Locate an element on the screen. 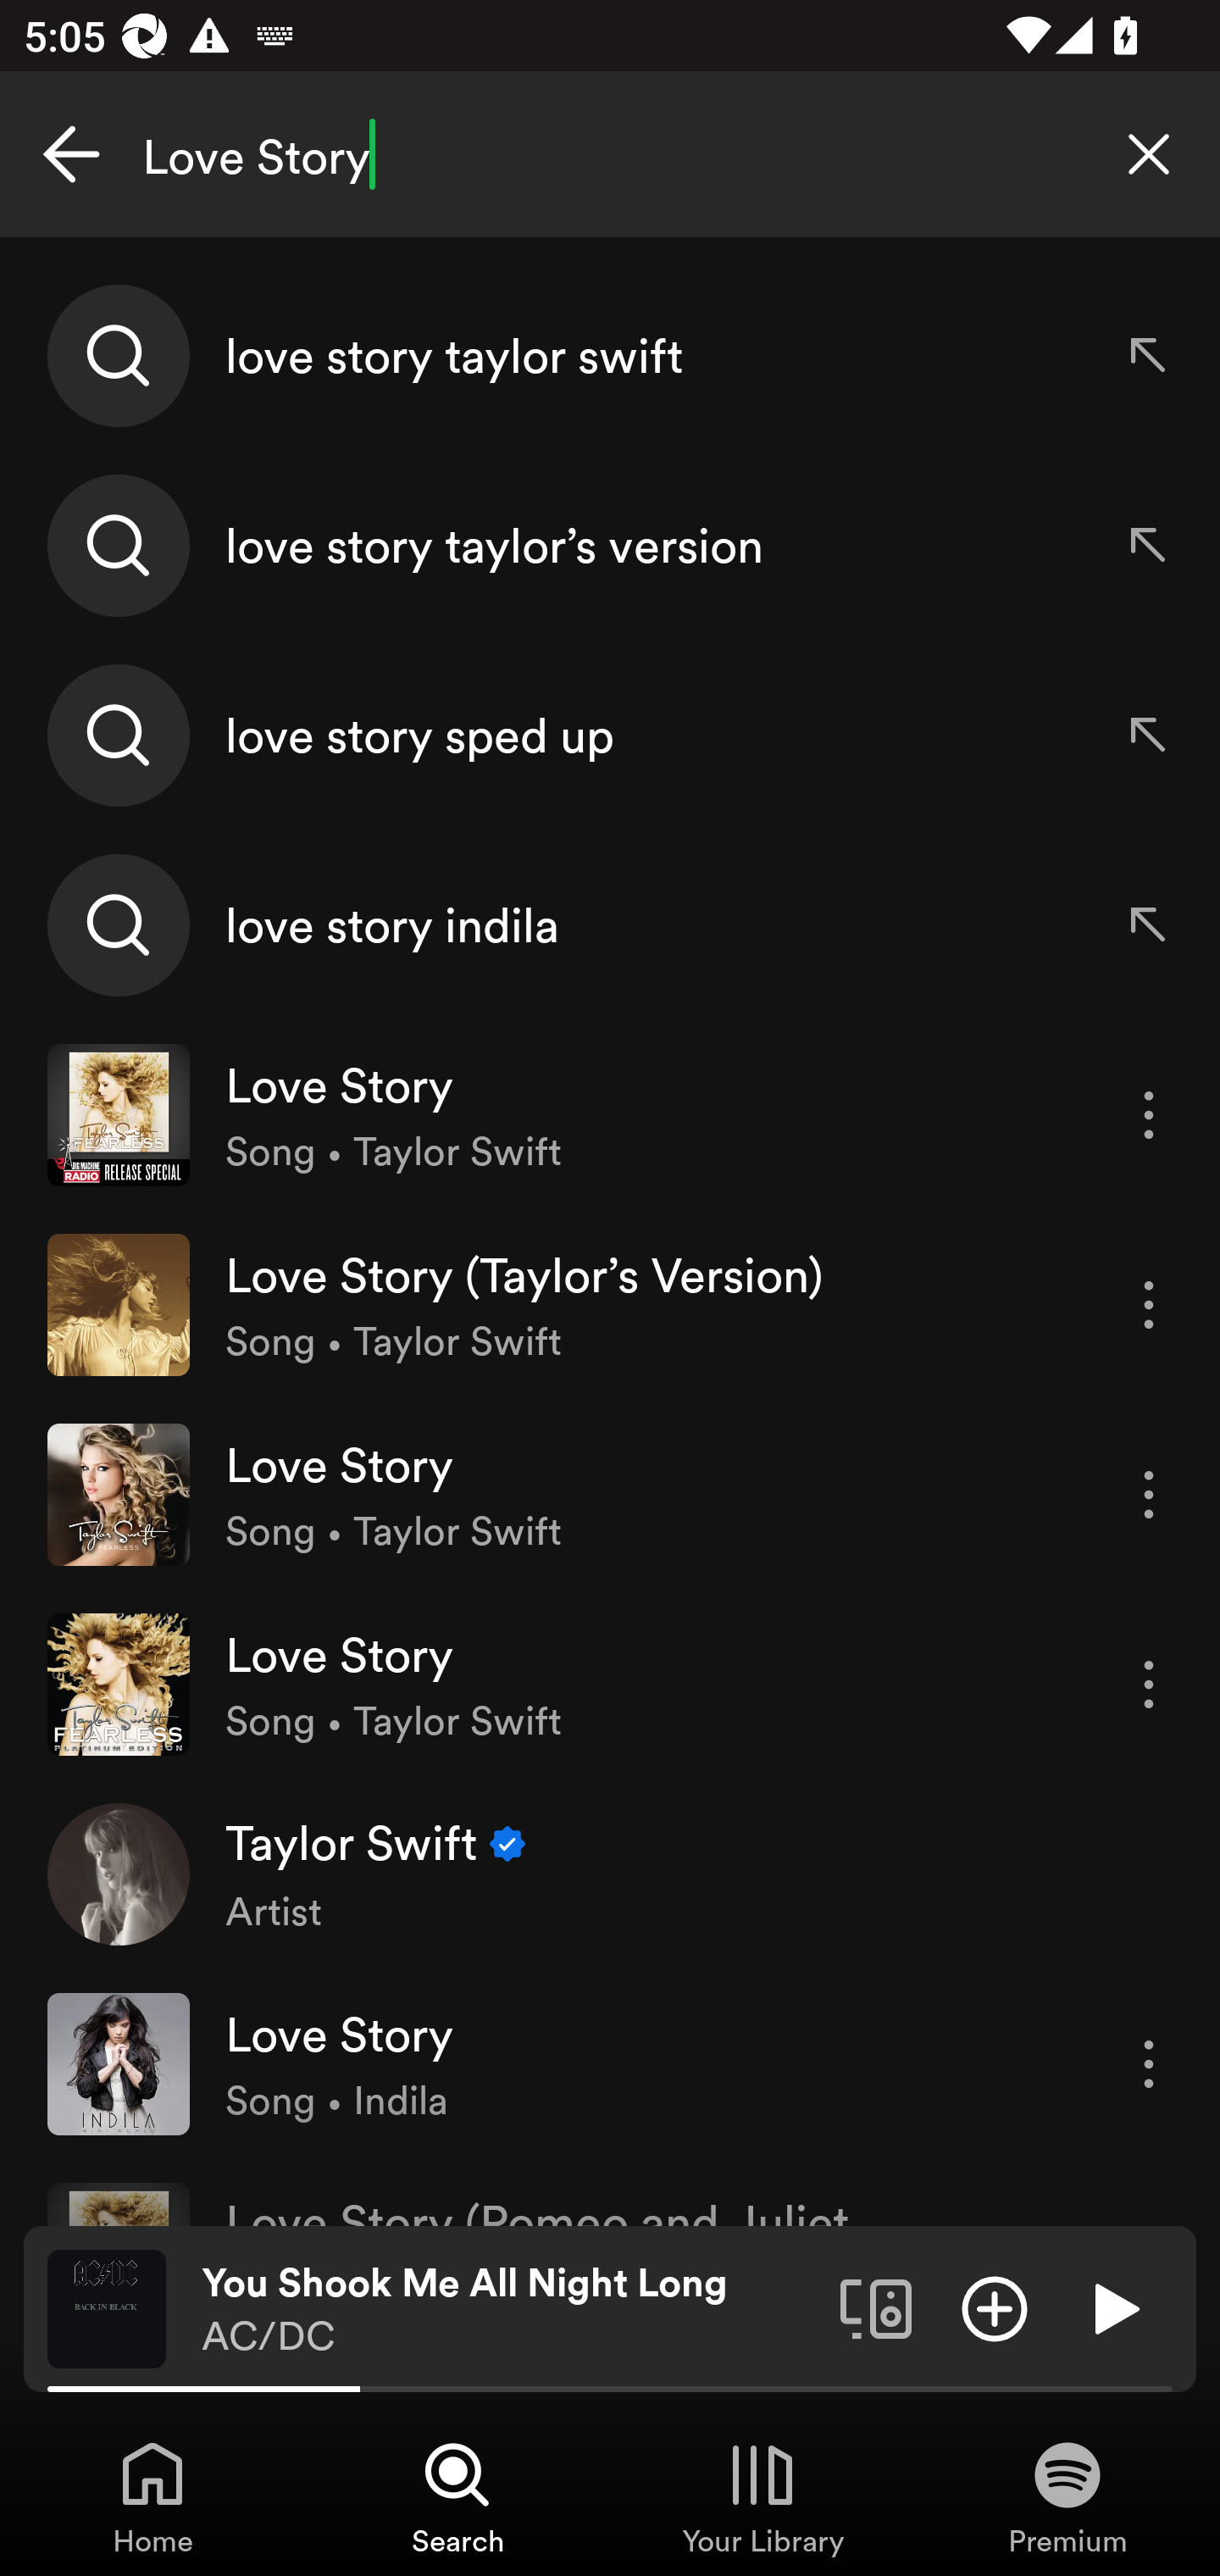 The height and width of the screenshot is (2576, 1220). Cancel is located at coordinates (71, 154).